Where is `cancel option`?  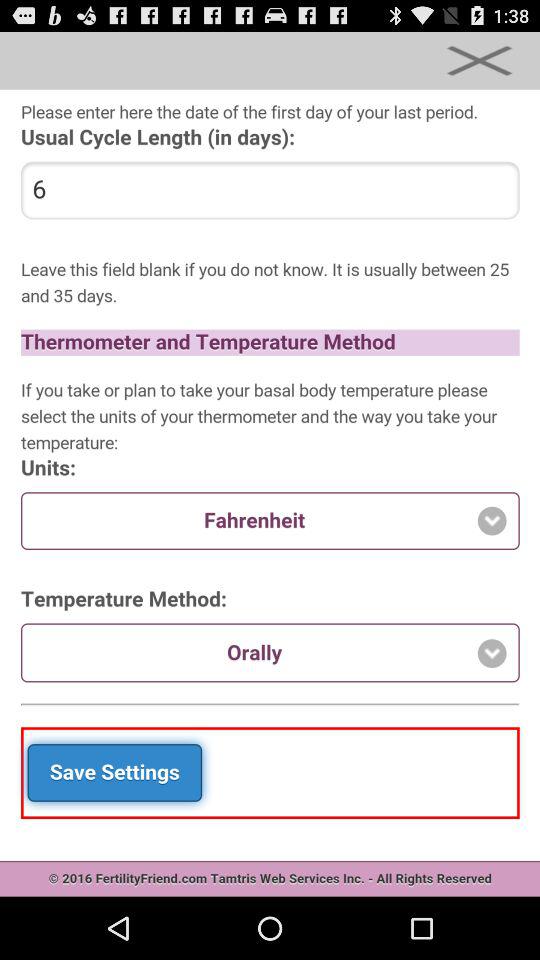
cancel option is located at coordinates (479, 60).